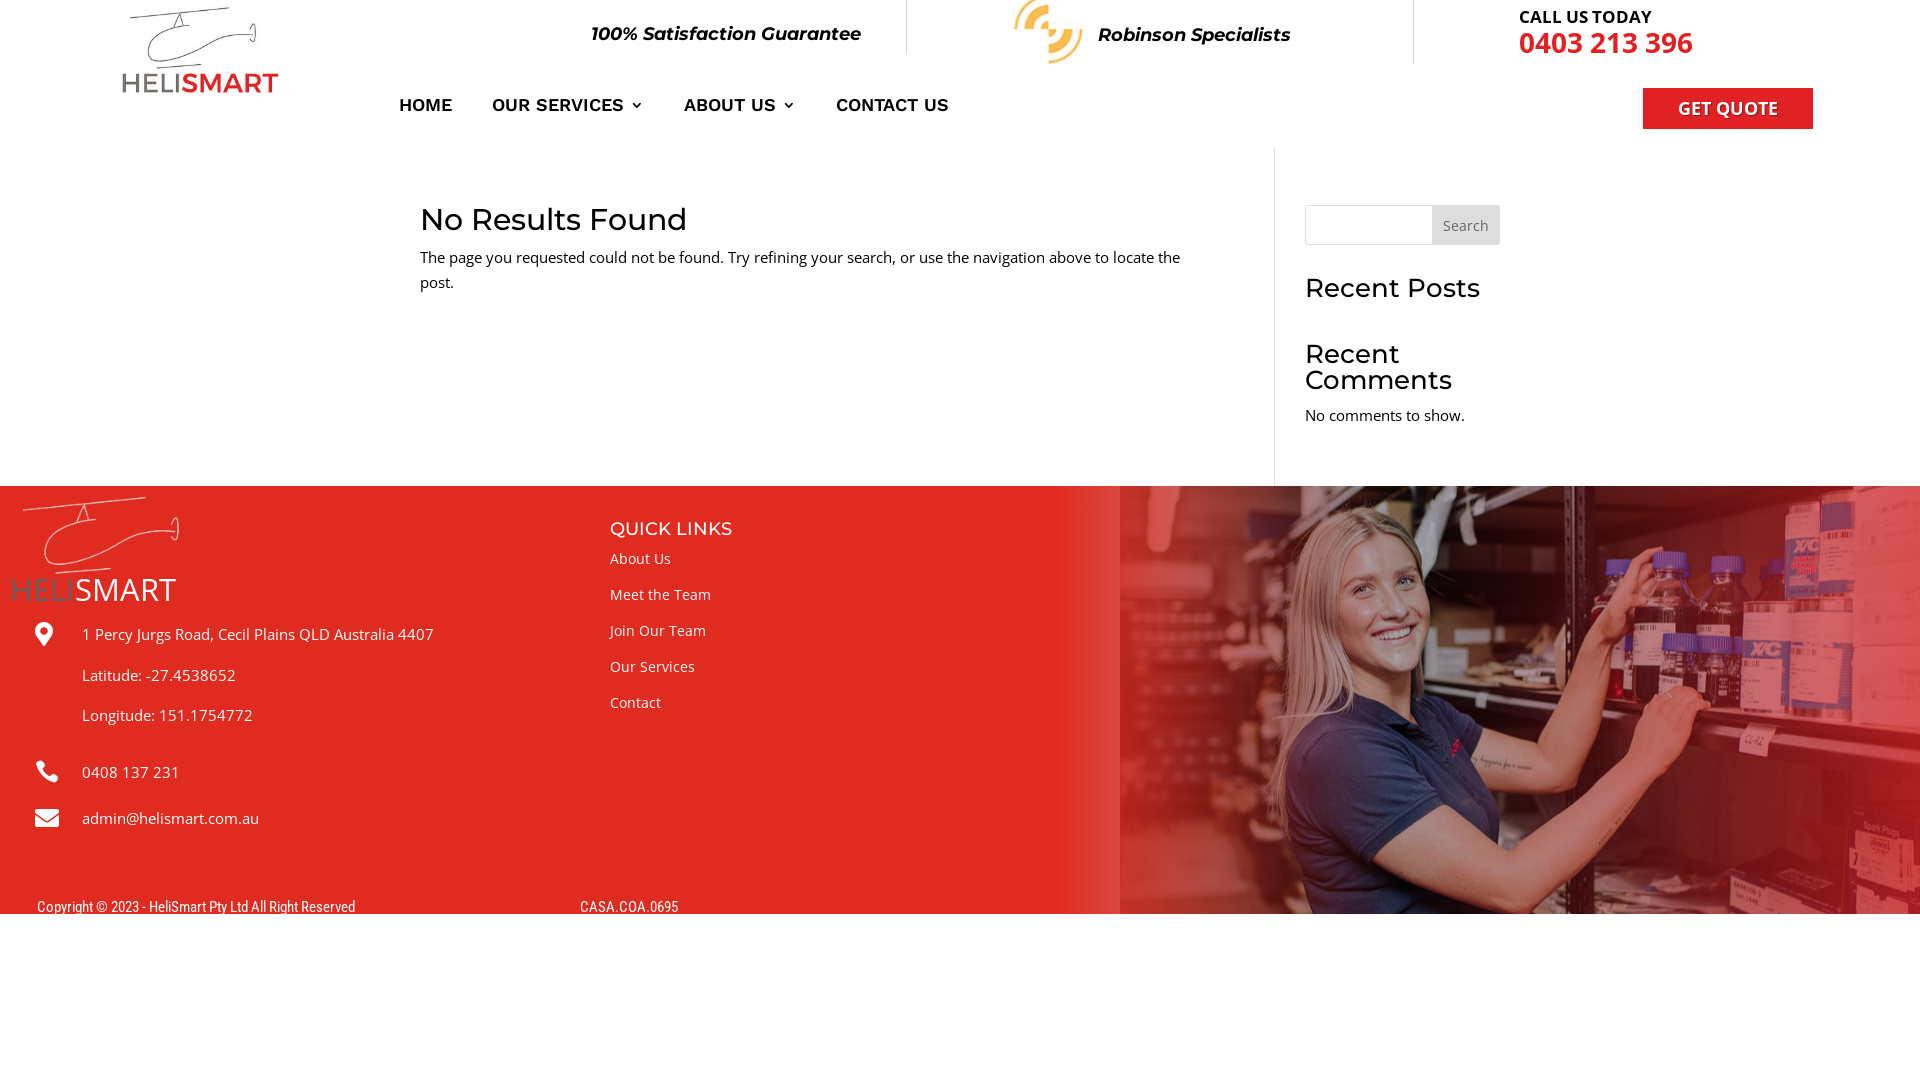  Describe the element at coordinates (1466, 44) in the screenshot. I see `OUR SERVICES` at that location.